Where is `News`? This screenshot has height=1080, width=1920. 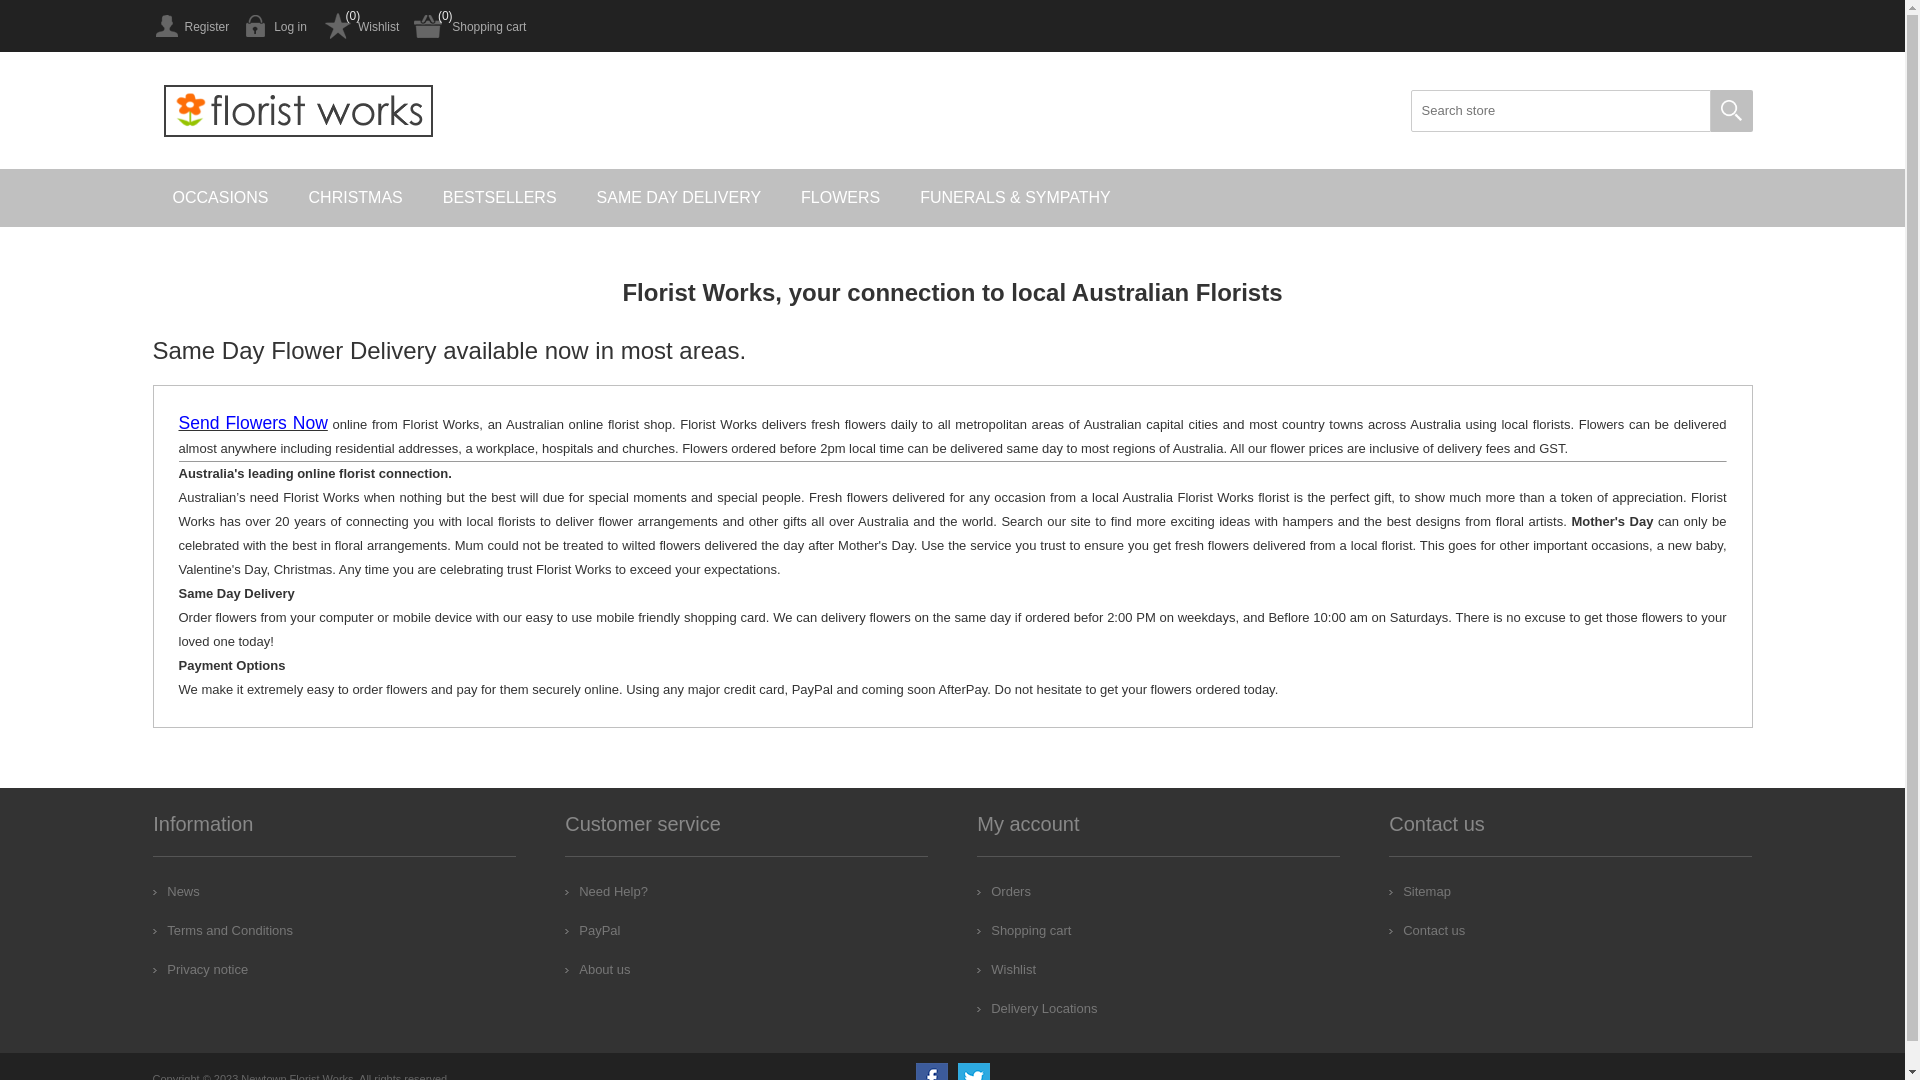
News is located at coordinates (176, 891).